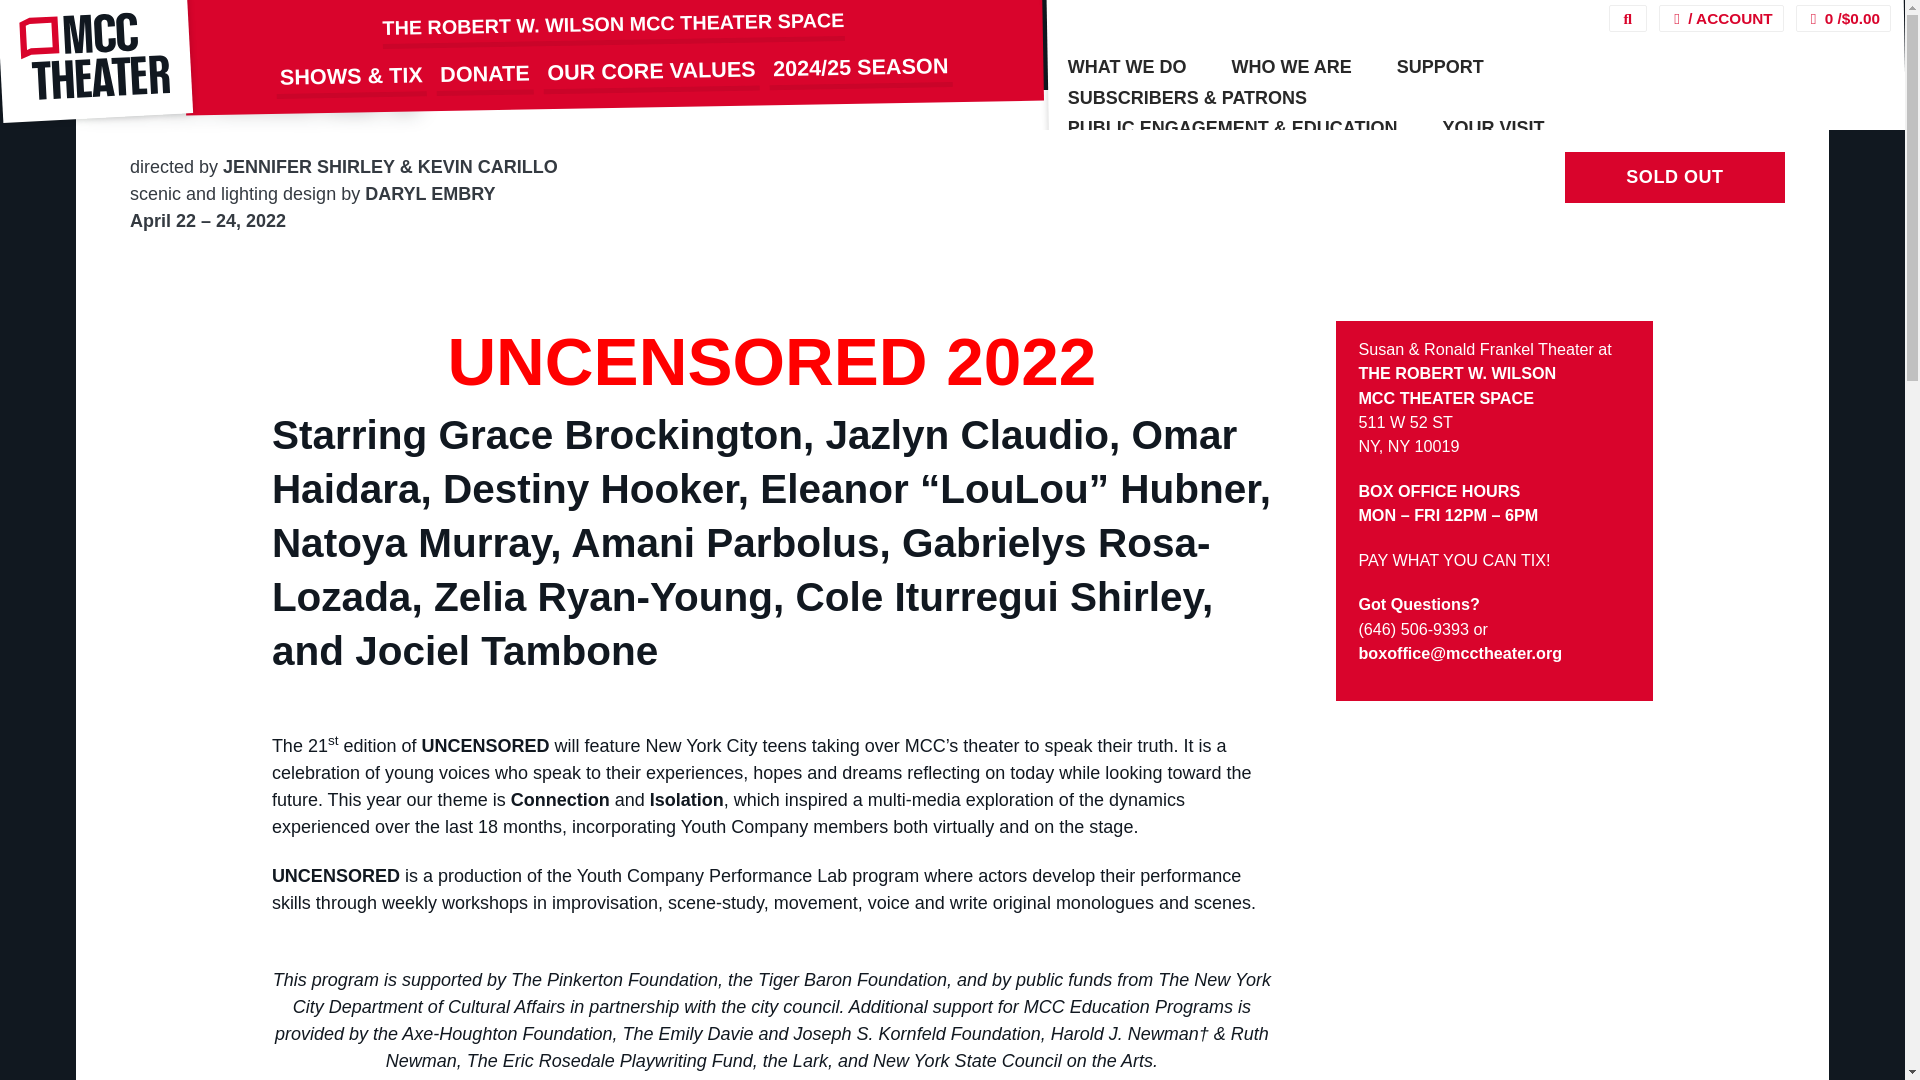 This screenshot has width=1920, height=1080. What do you see at coordinates (1493, 128) in the screenshot?
I see `YOUR VISIT` at bounding box center [1493, 128].